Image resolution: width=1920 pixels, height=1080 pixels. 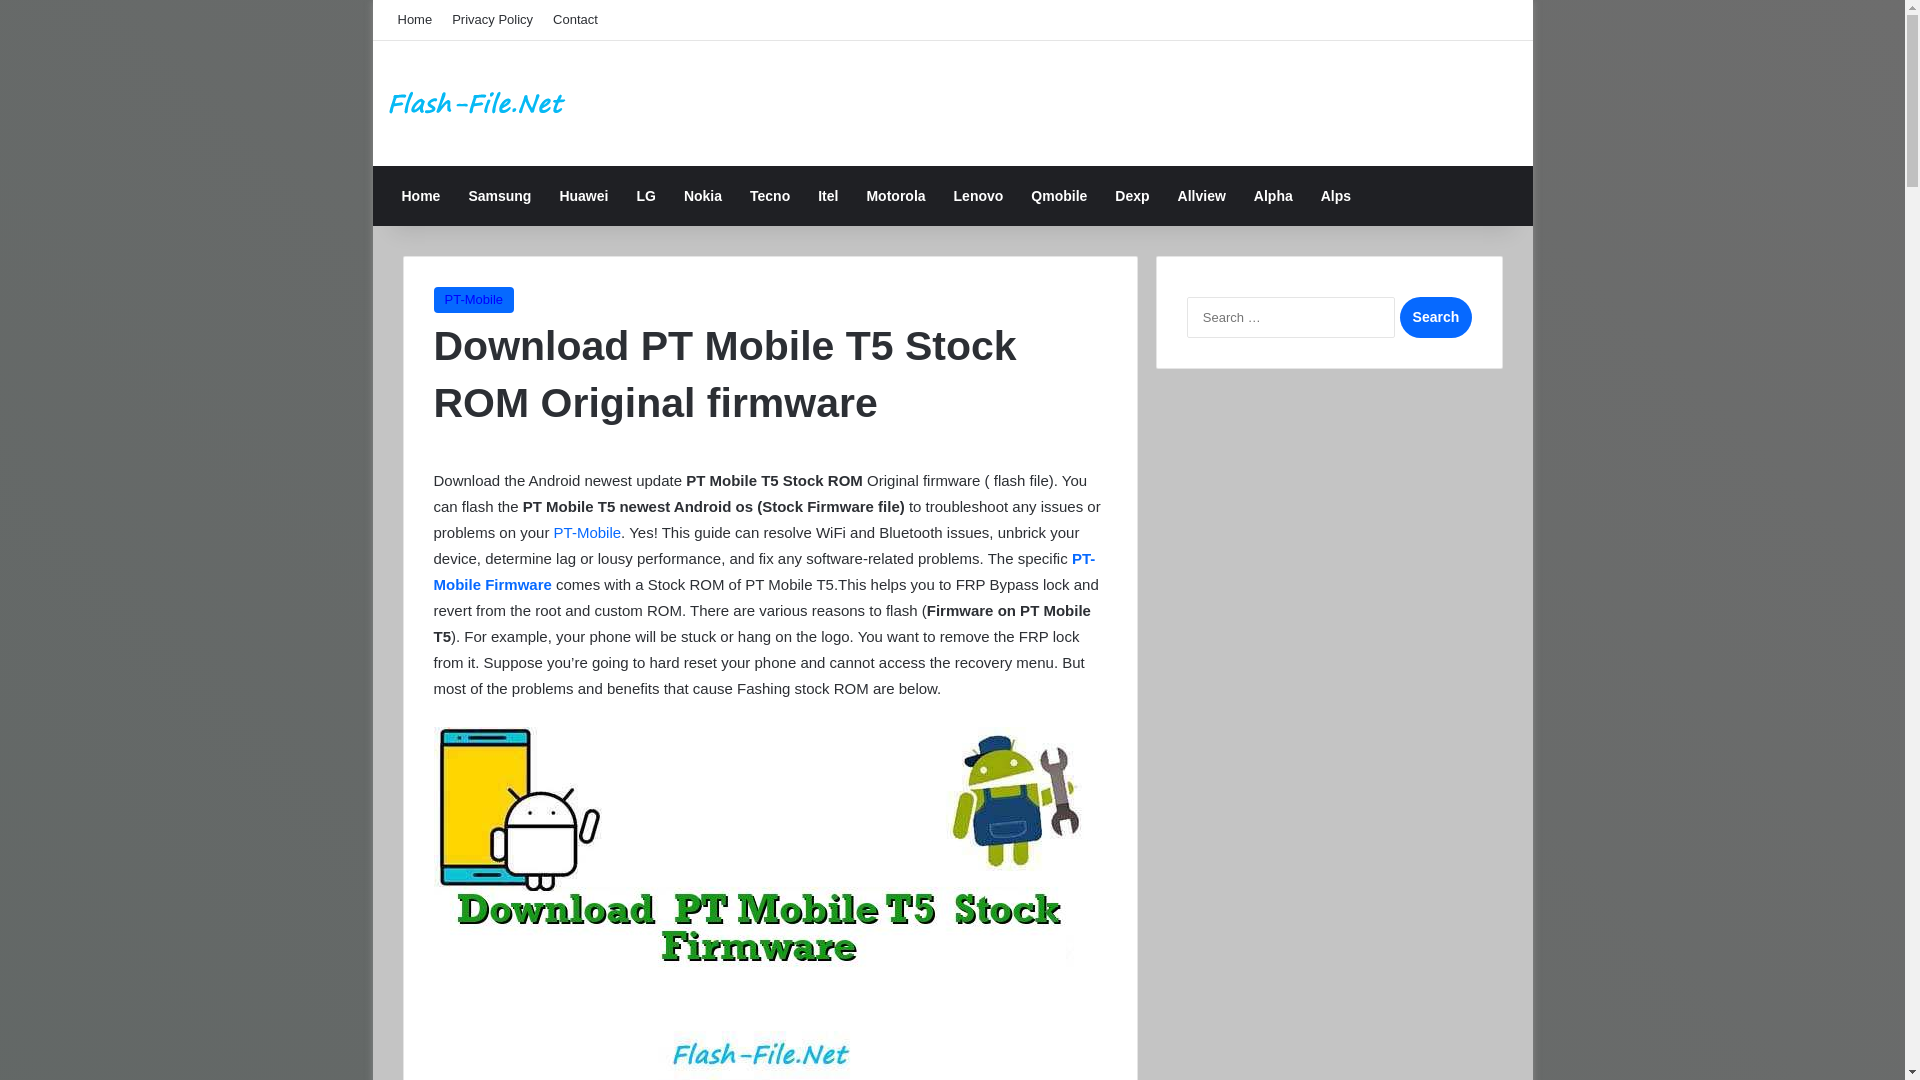 What do you see at coordinates (1202, 196) in the screenshot?
I see `Allview` at bounding box center [1202, 196].